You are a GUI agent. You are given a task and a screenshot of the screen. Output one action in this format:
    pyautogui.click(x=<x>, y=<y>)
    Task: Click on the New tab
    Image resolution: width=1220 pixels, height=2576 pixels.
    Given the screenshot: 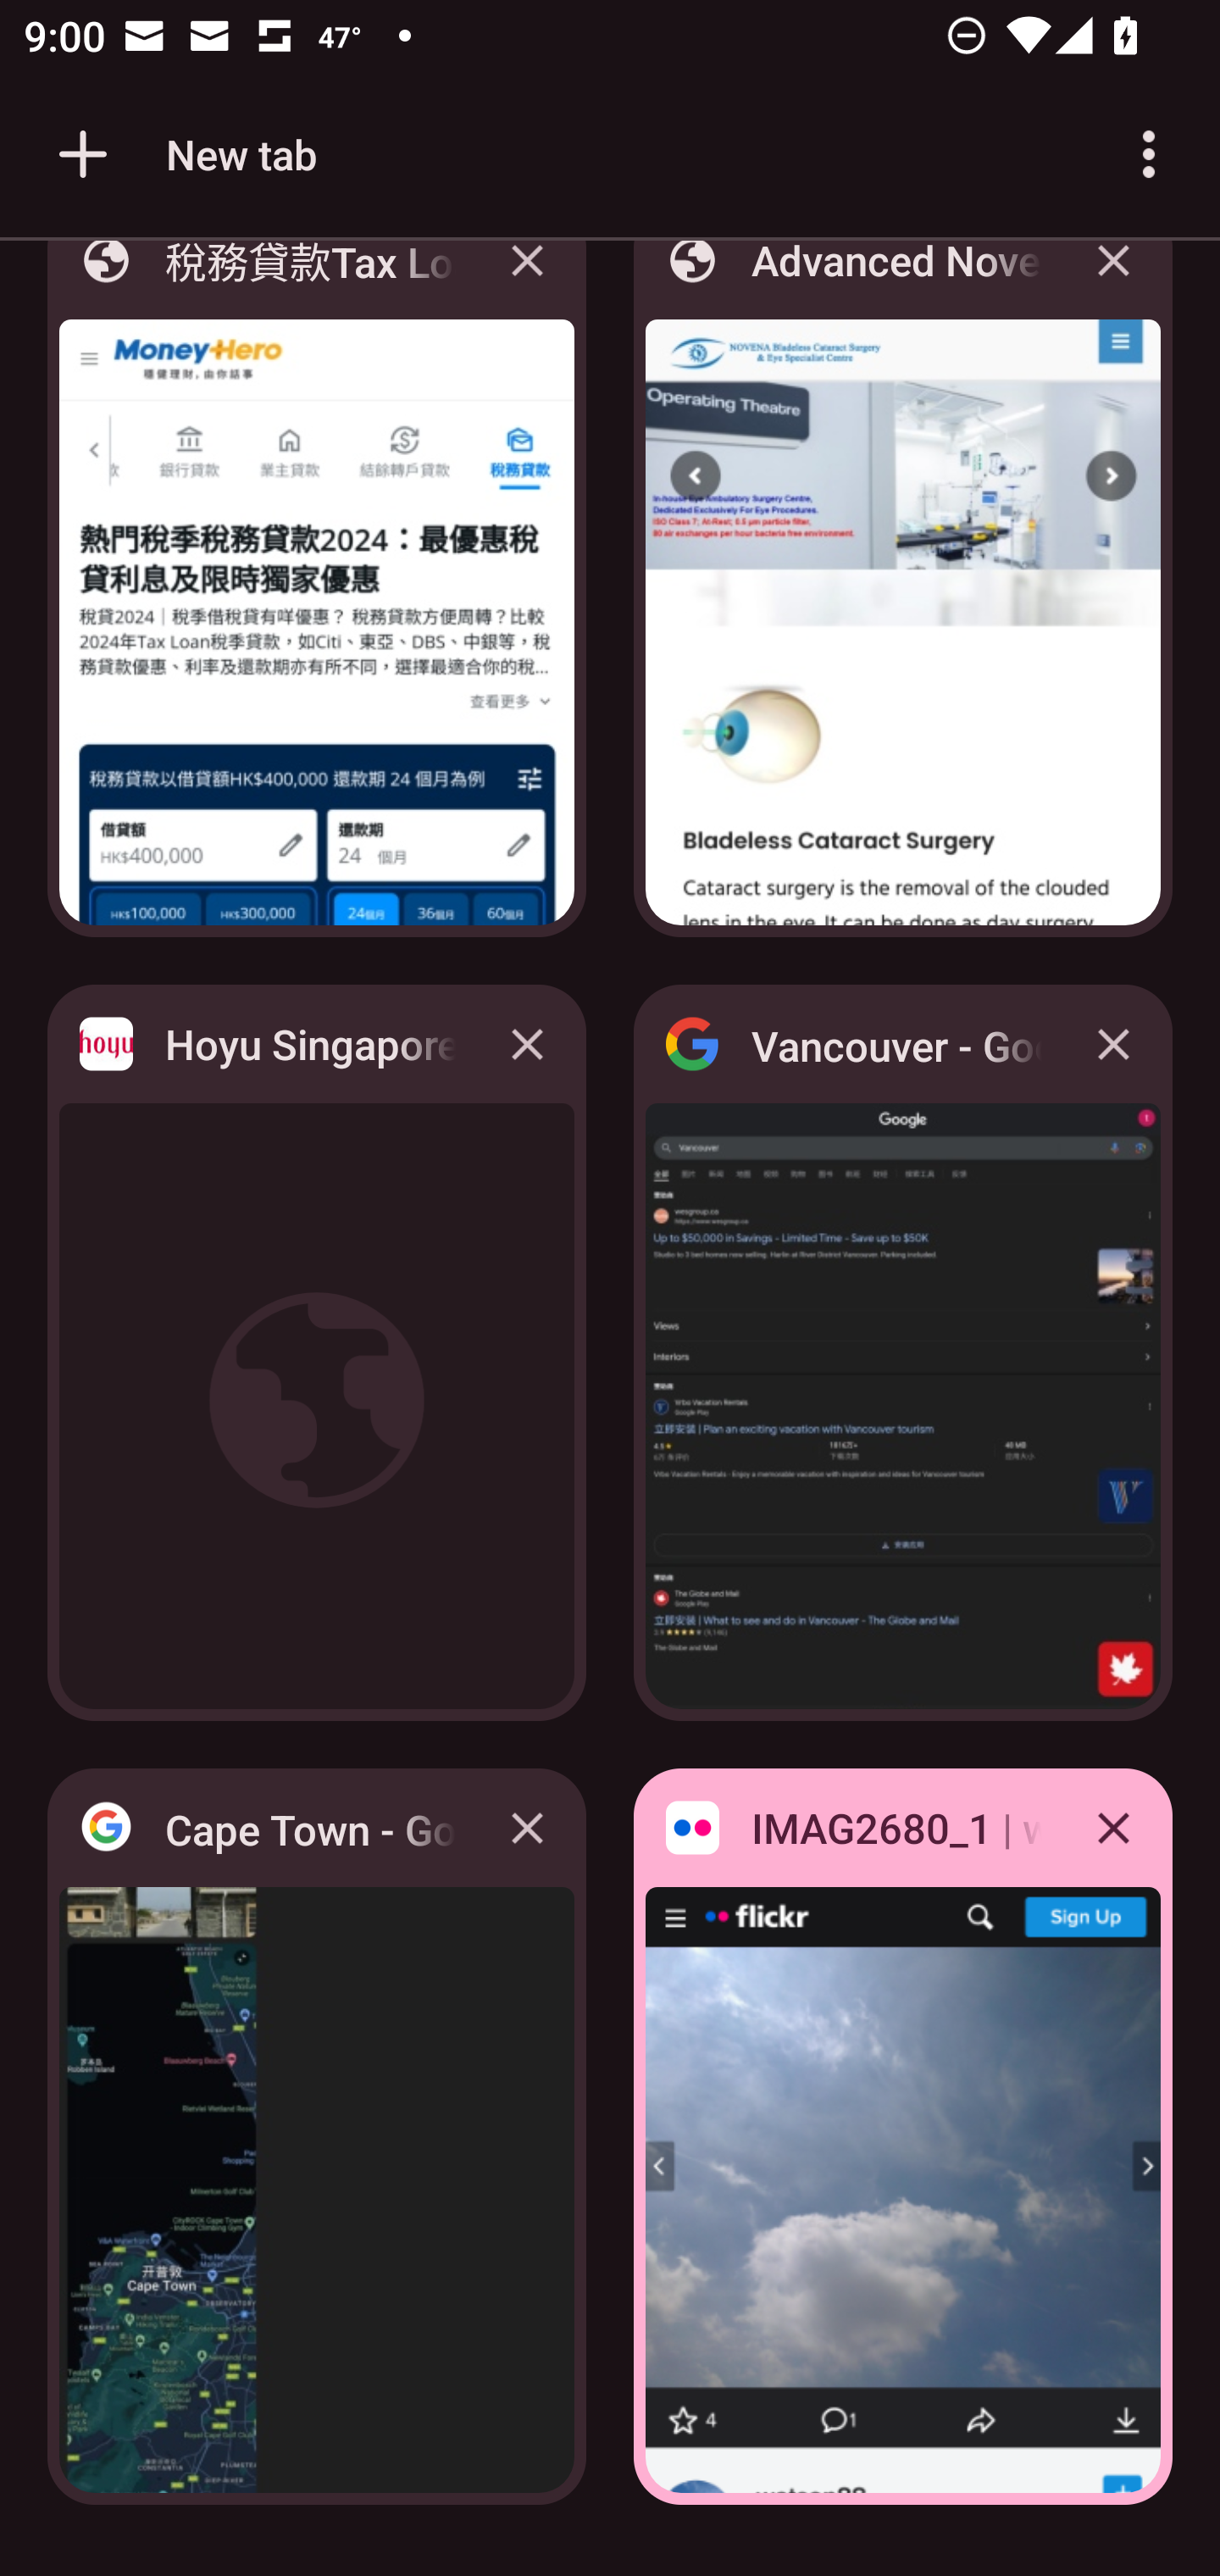 What is the action you would take?
    pyautogui.click(x=182, y=154)
    